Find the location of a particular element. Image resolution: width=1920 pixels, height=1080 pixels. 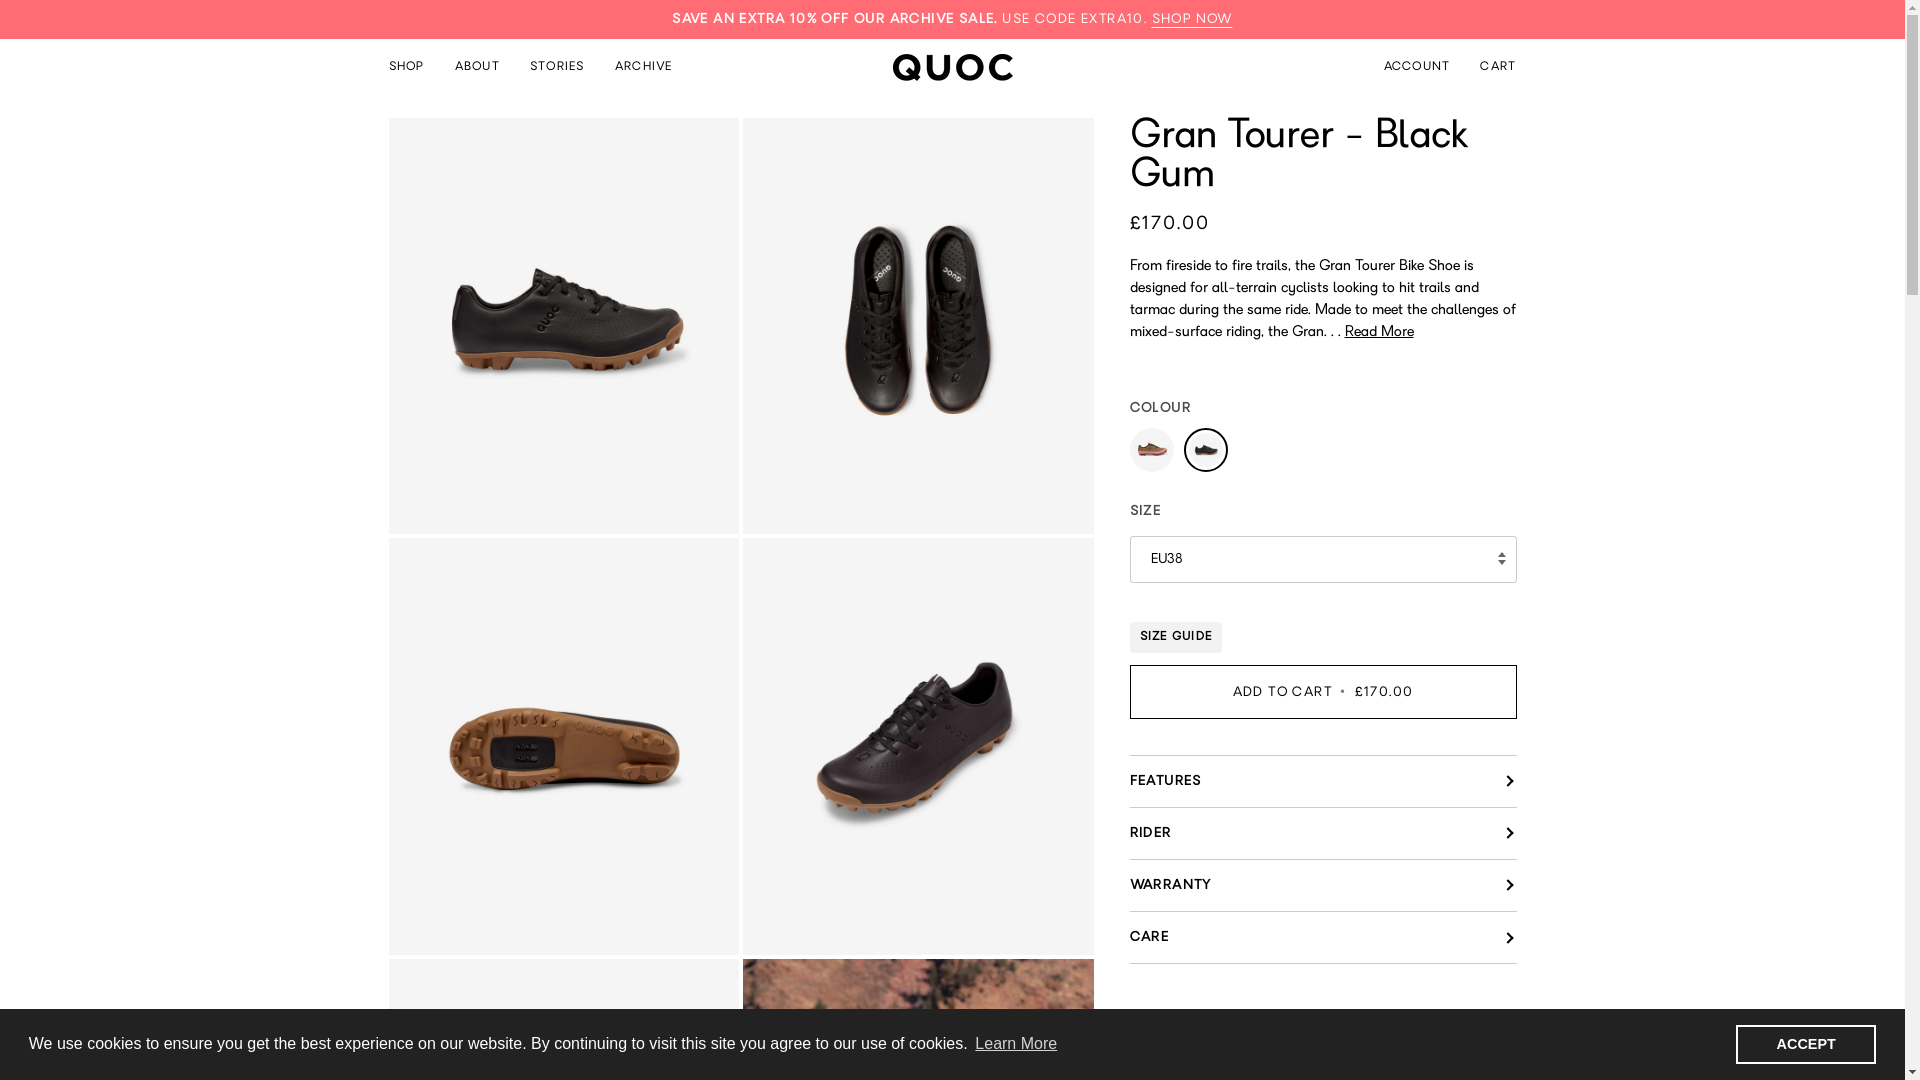

EU38 is located at coordinates (1324, 560).